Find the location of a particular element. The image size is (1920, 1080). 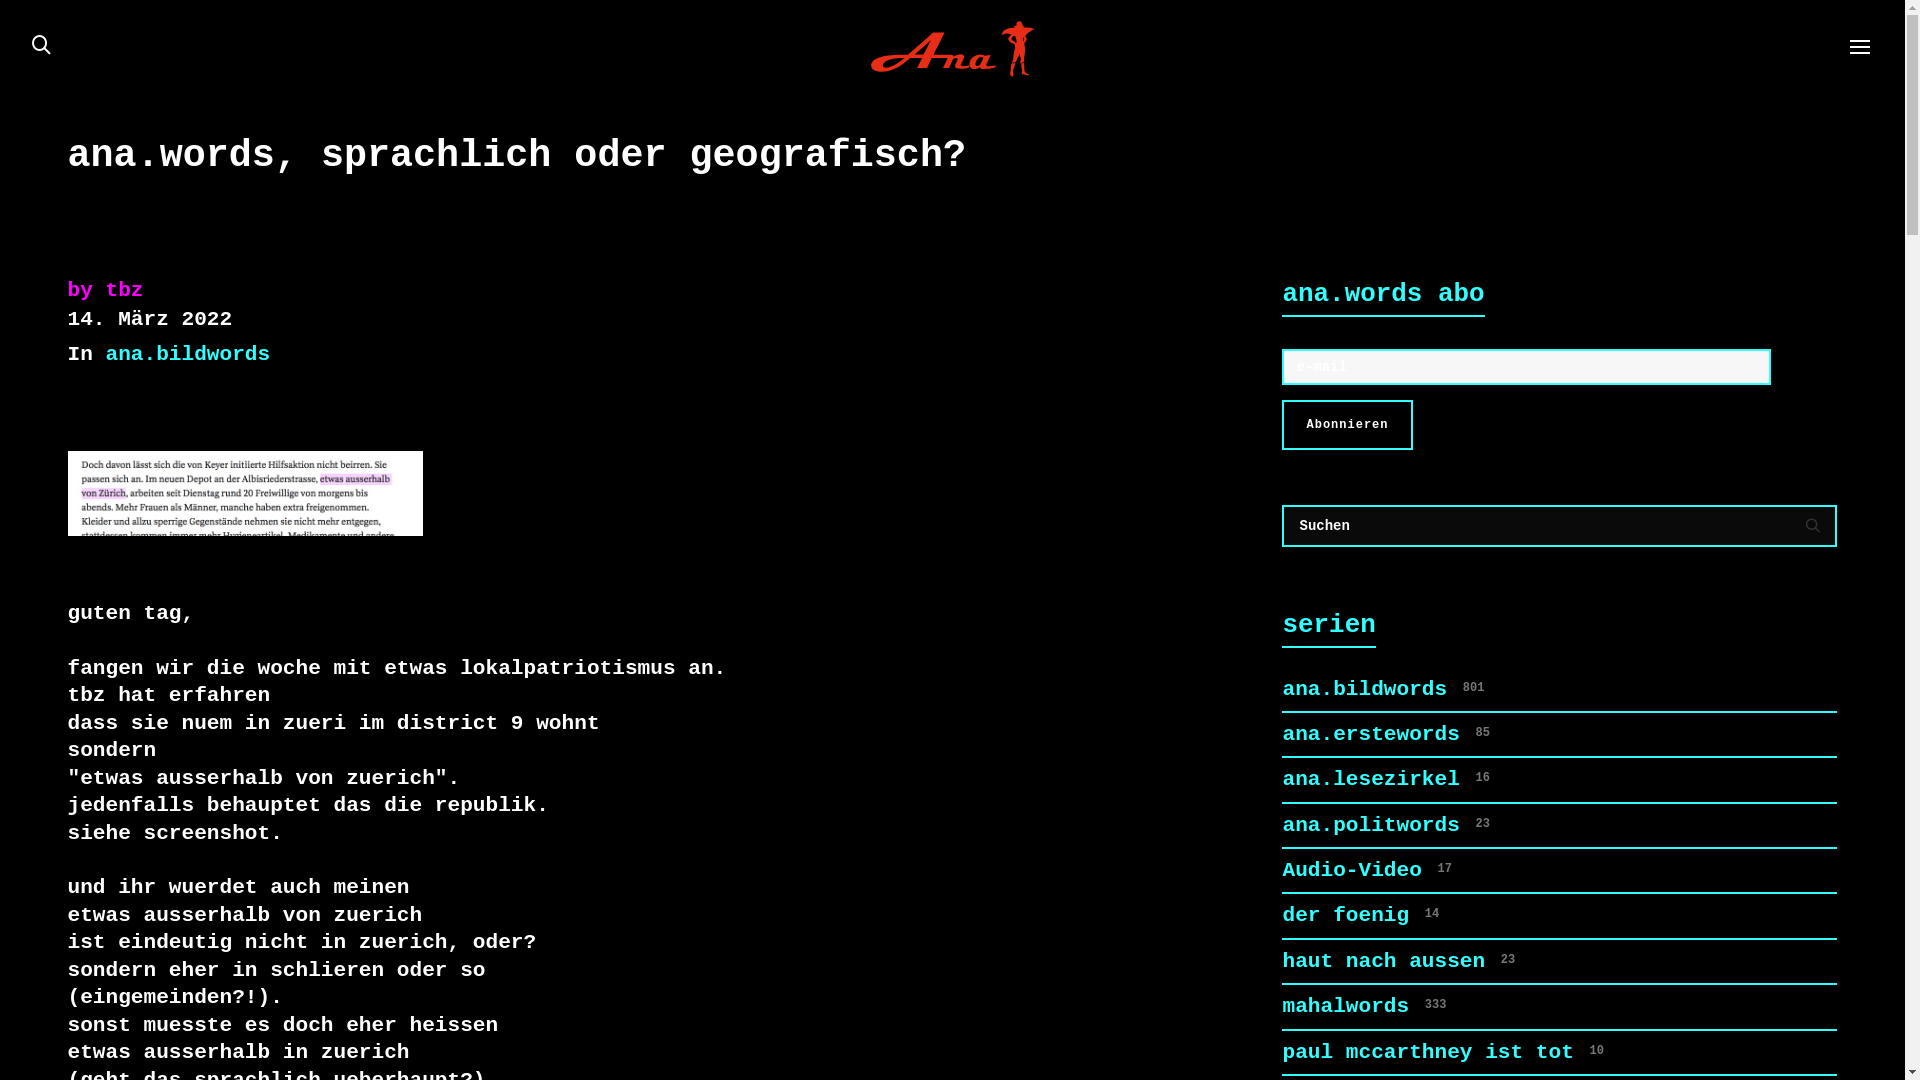

ana.erstewords 85 is located at coordinates (1560, 734).